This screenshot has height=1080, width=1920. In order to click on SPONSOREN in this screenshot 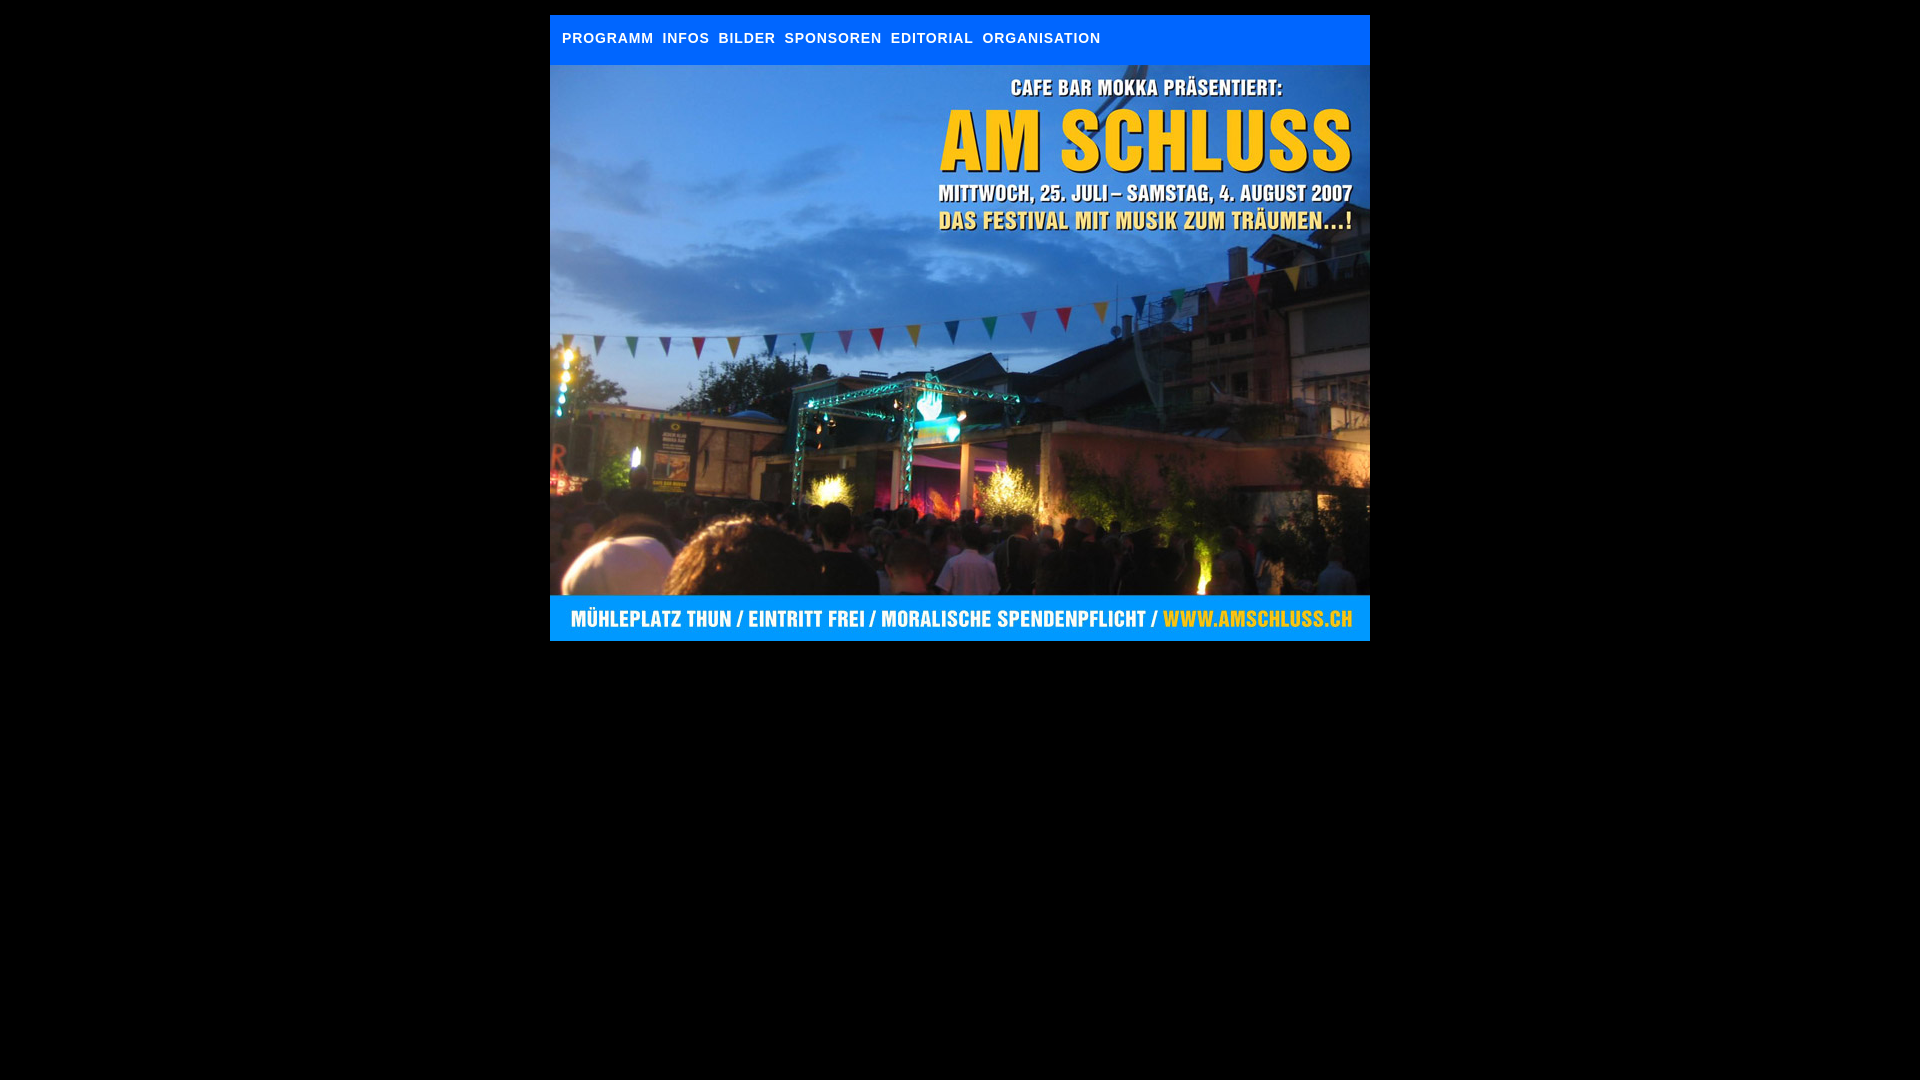, I will do `click(834, 38)`.